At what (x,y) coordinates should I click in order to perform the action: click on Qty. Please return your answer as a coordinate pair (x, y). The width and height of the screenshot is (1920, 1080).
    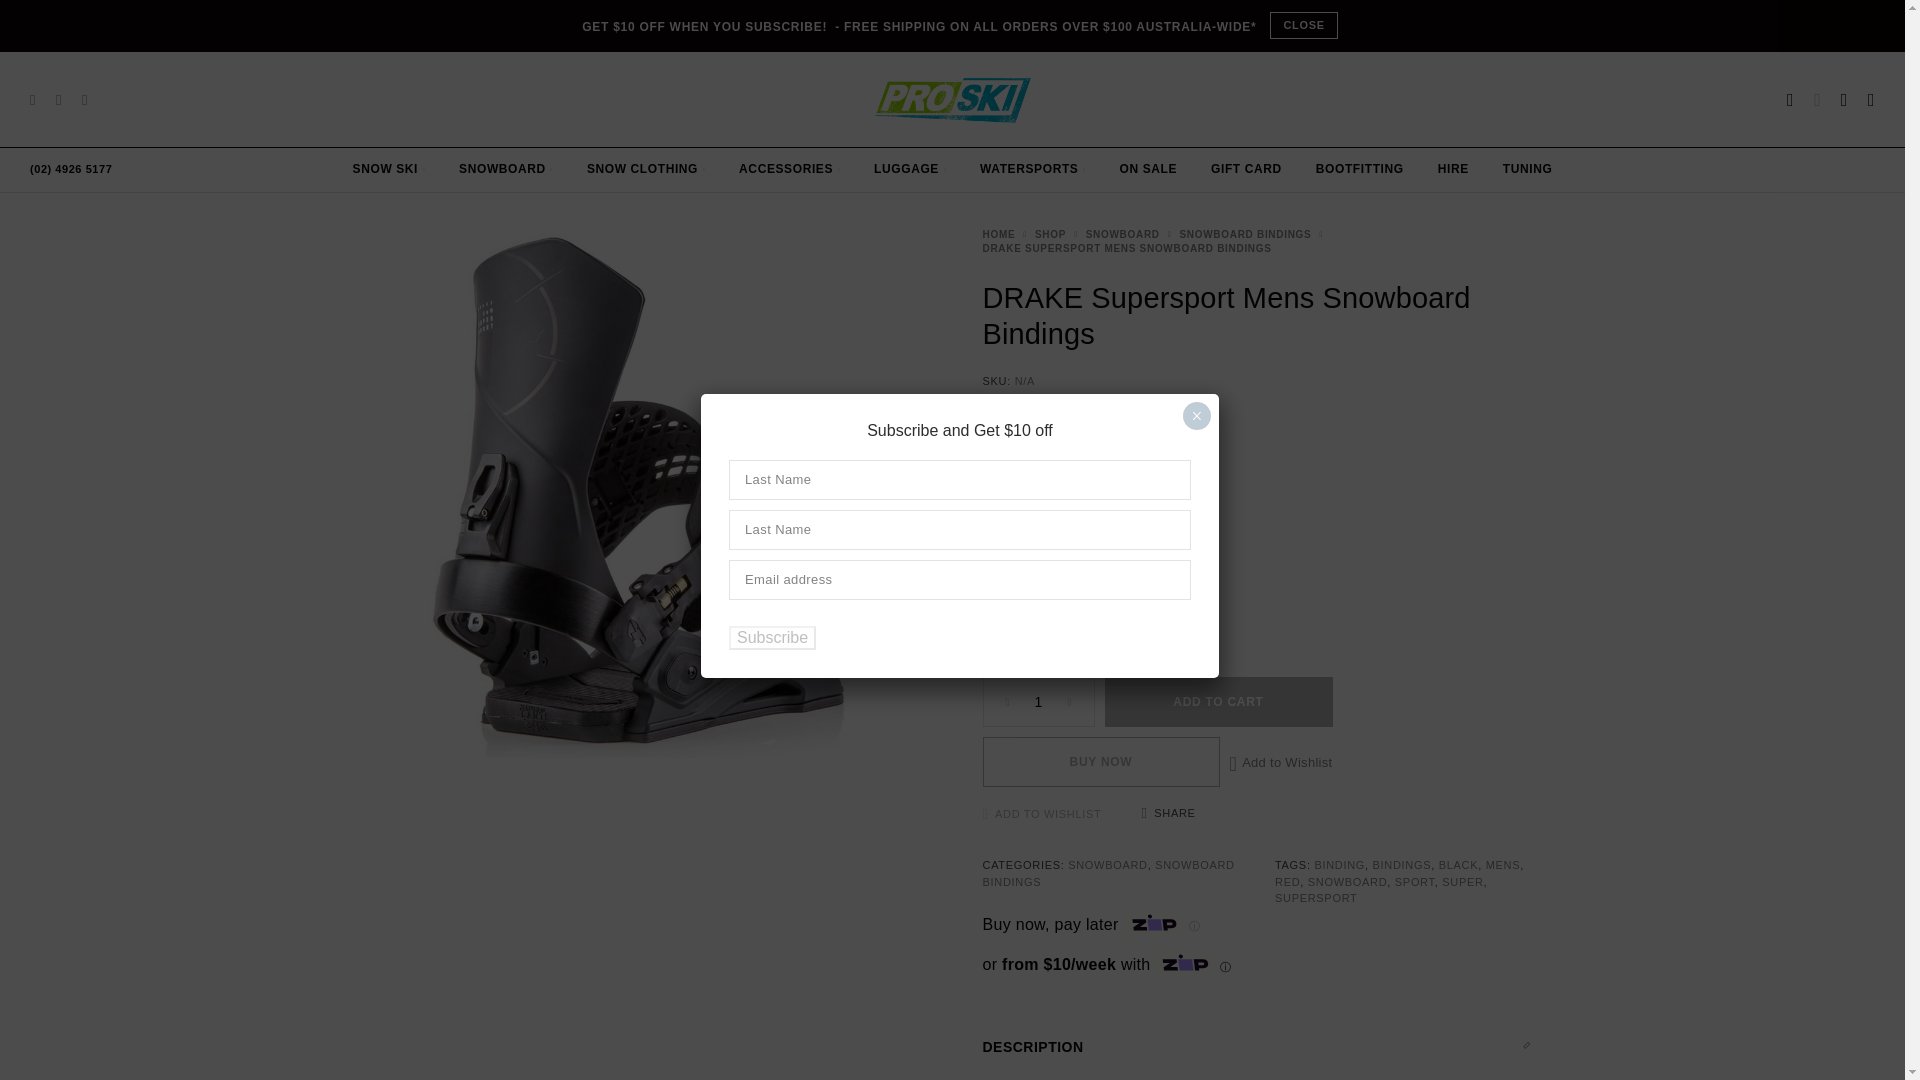
    Looking at the image, I should click on (1038, 702).